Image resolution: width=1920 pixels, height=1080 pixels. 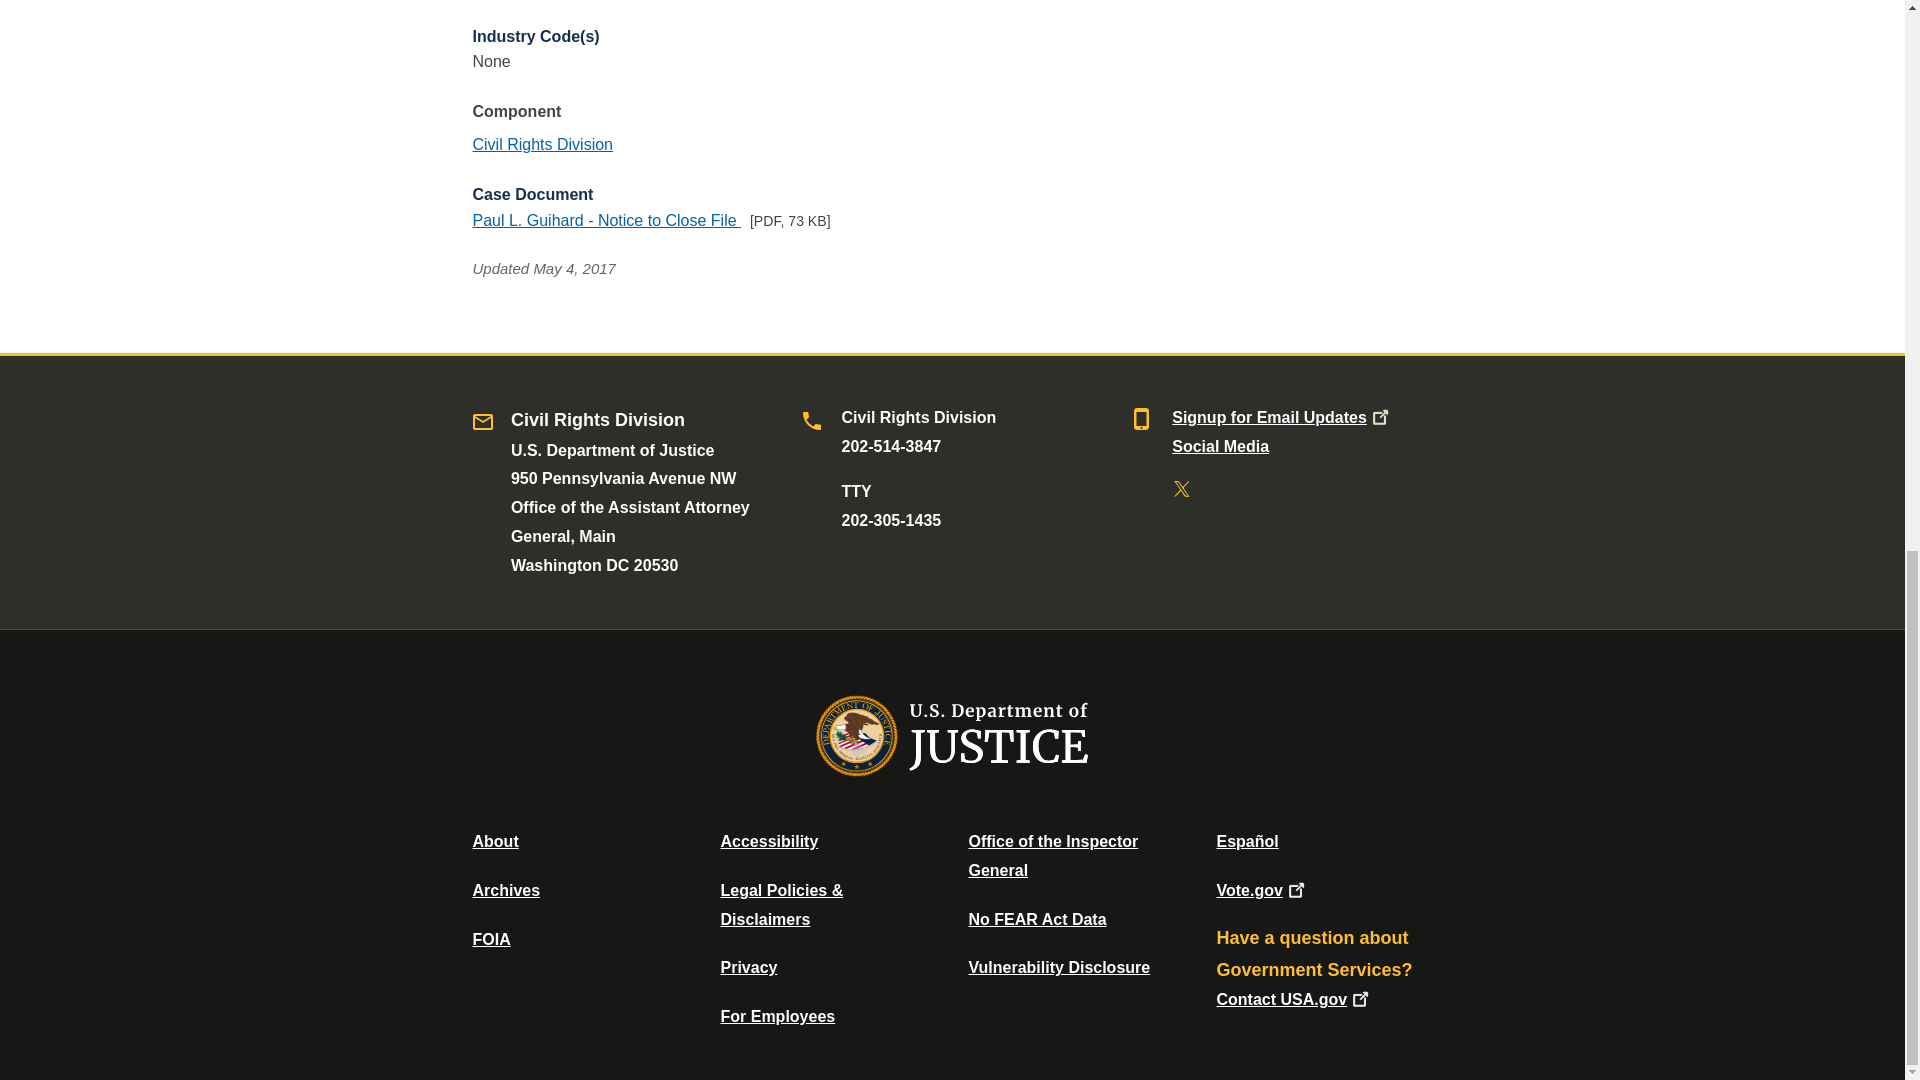 I want to click on Legal Policies and Disclaimers, so click(x=781, y=904).